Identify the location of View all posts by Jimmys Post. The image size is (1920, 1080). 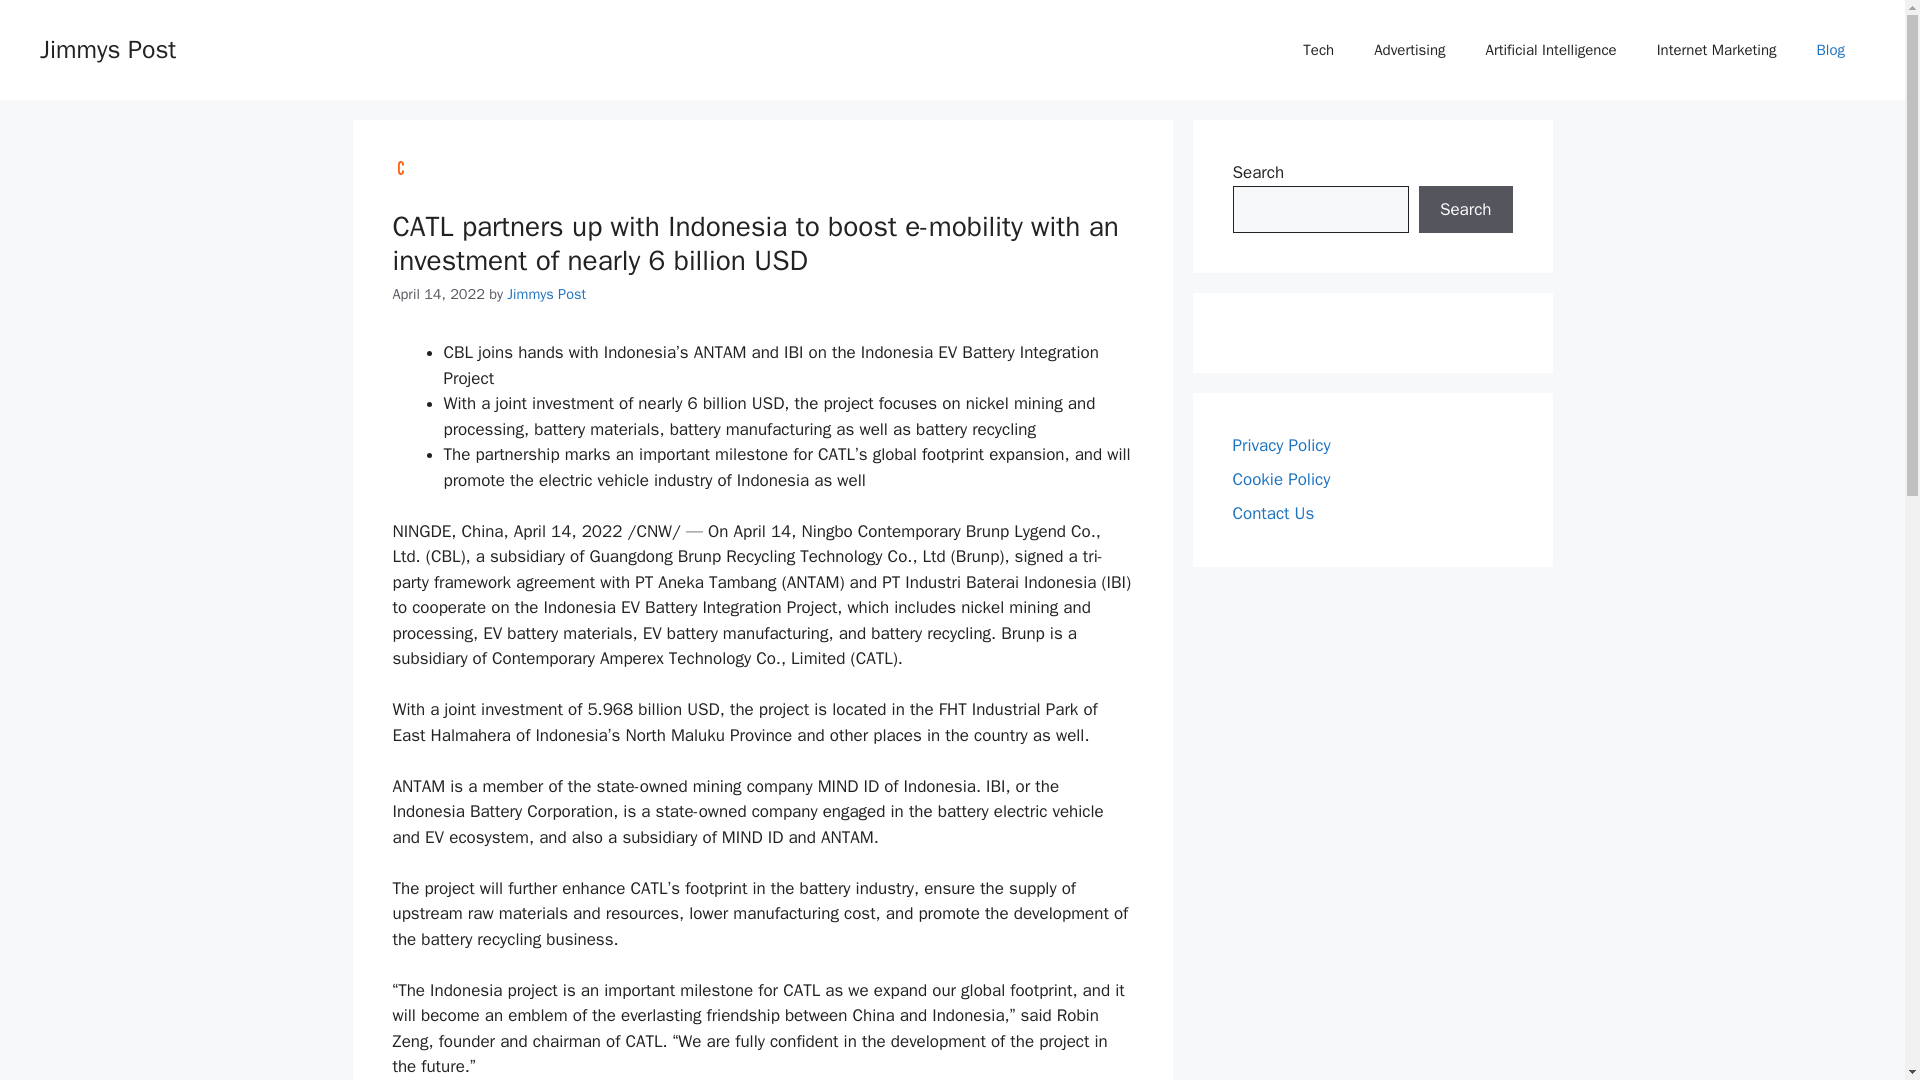
(546, 294).